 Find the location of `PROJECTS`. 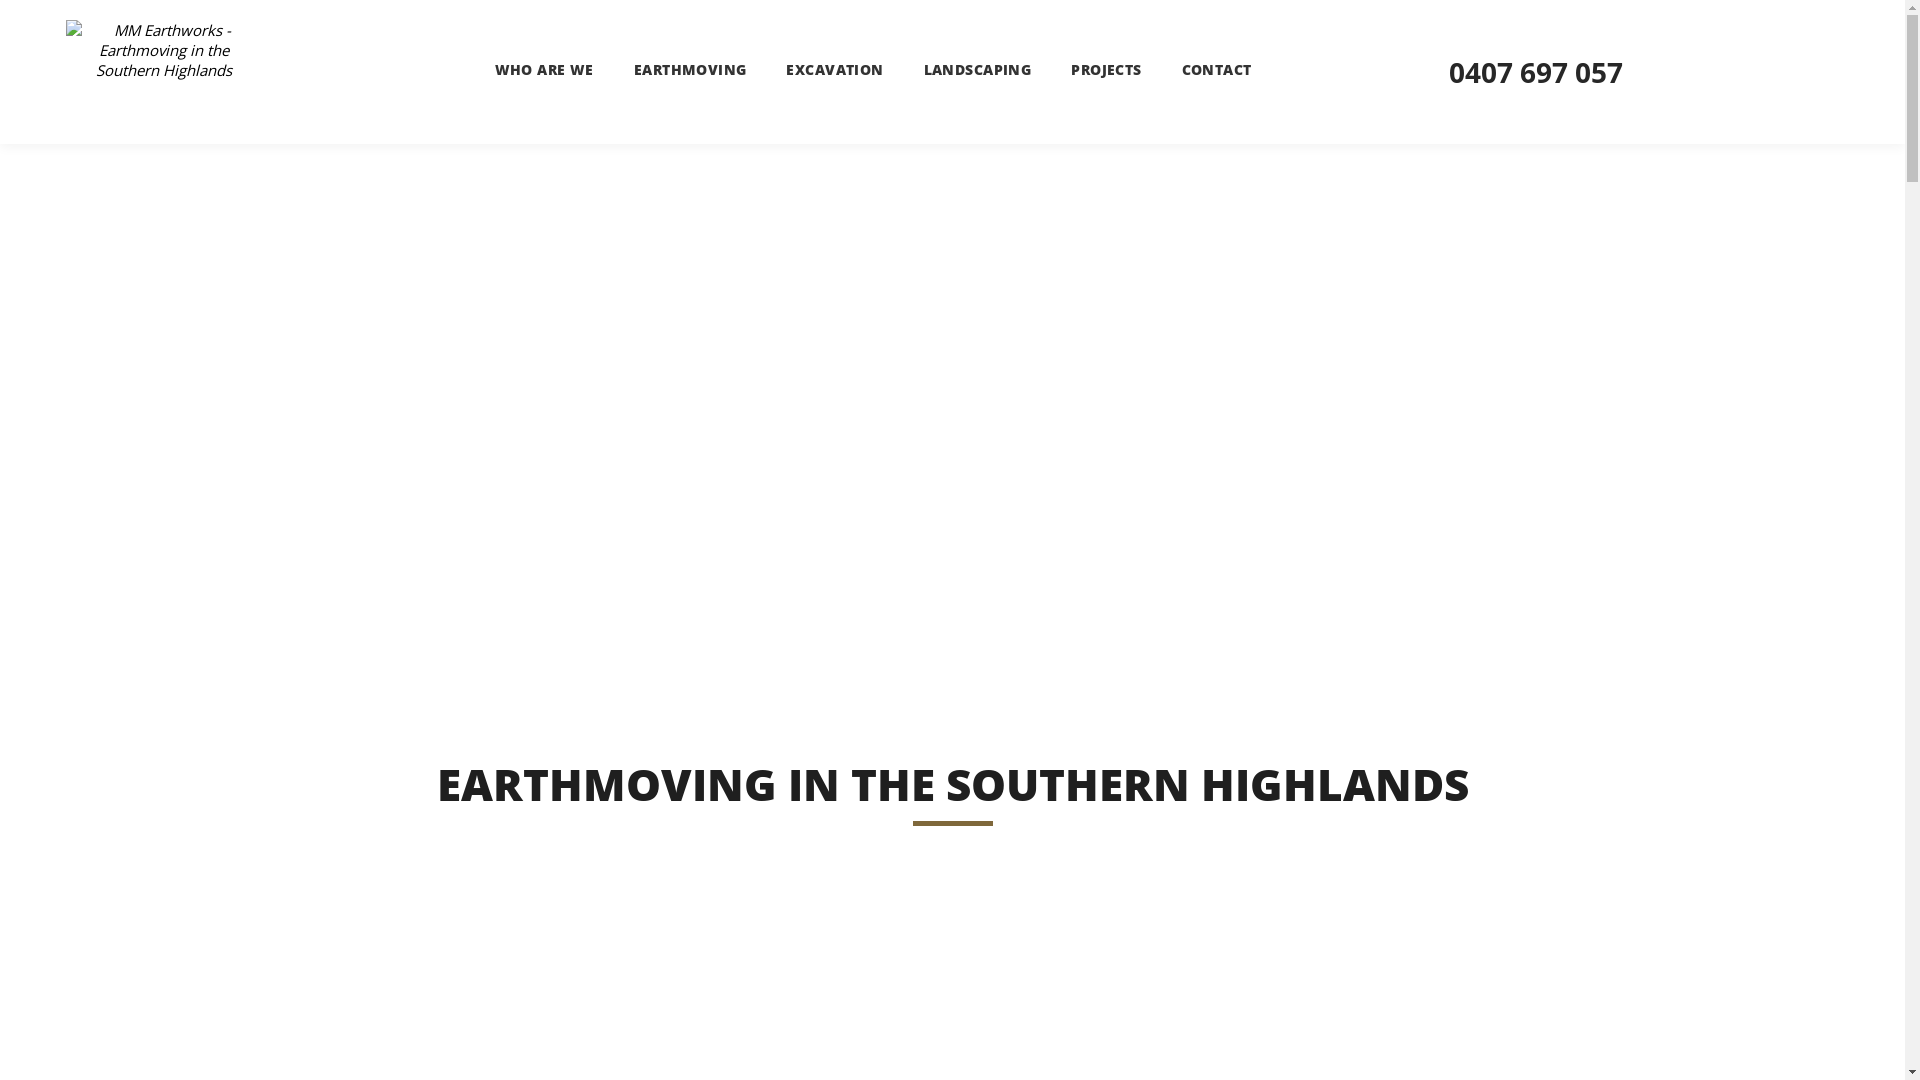

PROJECTS is located at coordinates (1106, 70).